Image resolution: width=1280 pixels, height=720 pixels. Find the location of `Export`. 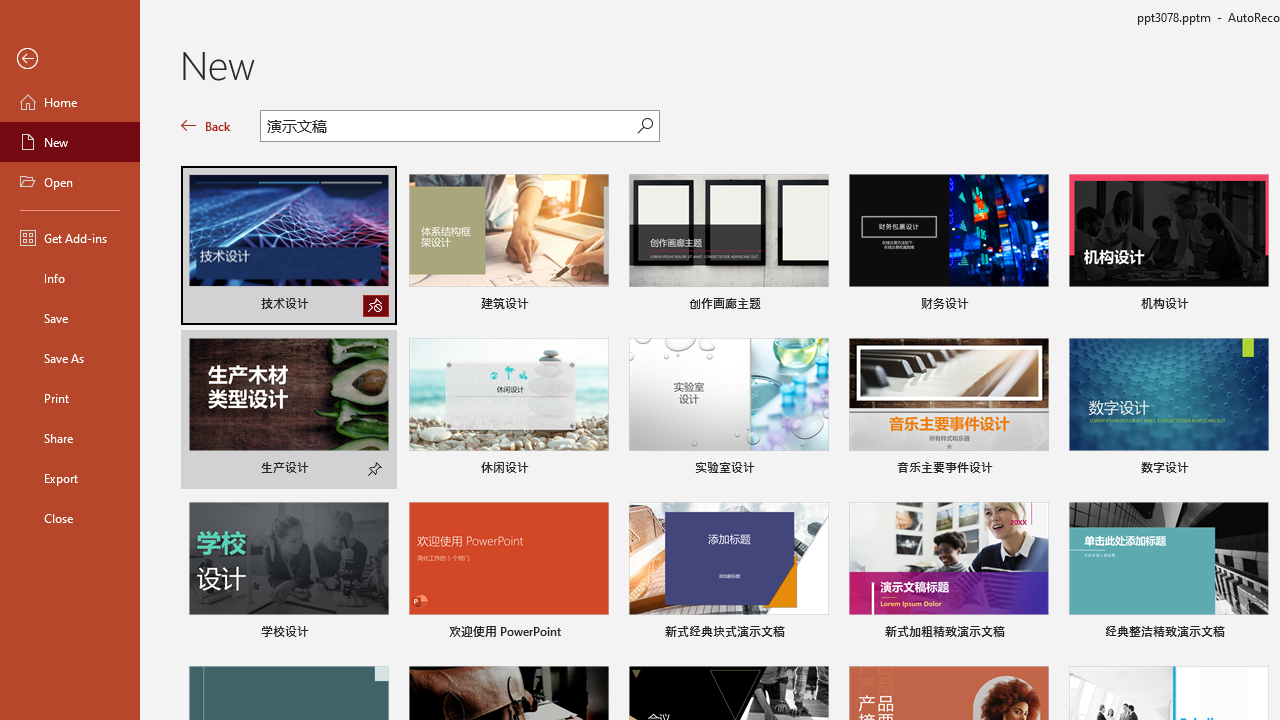

Export is located at coordinates (70, 478).